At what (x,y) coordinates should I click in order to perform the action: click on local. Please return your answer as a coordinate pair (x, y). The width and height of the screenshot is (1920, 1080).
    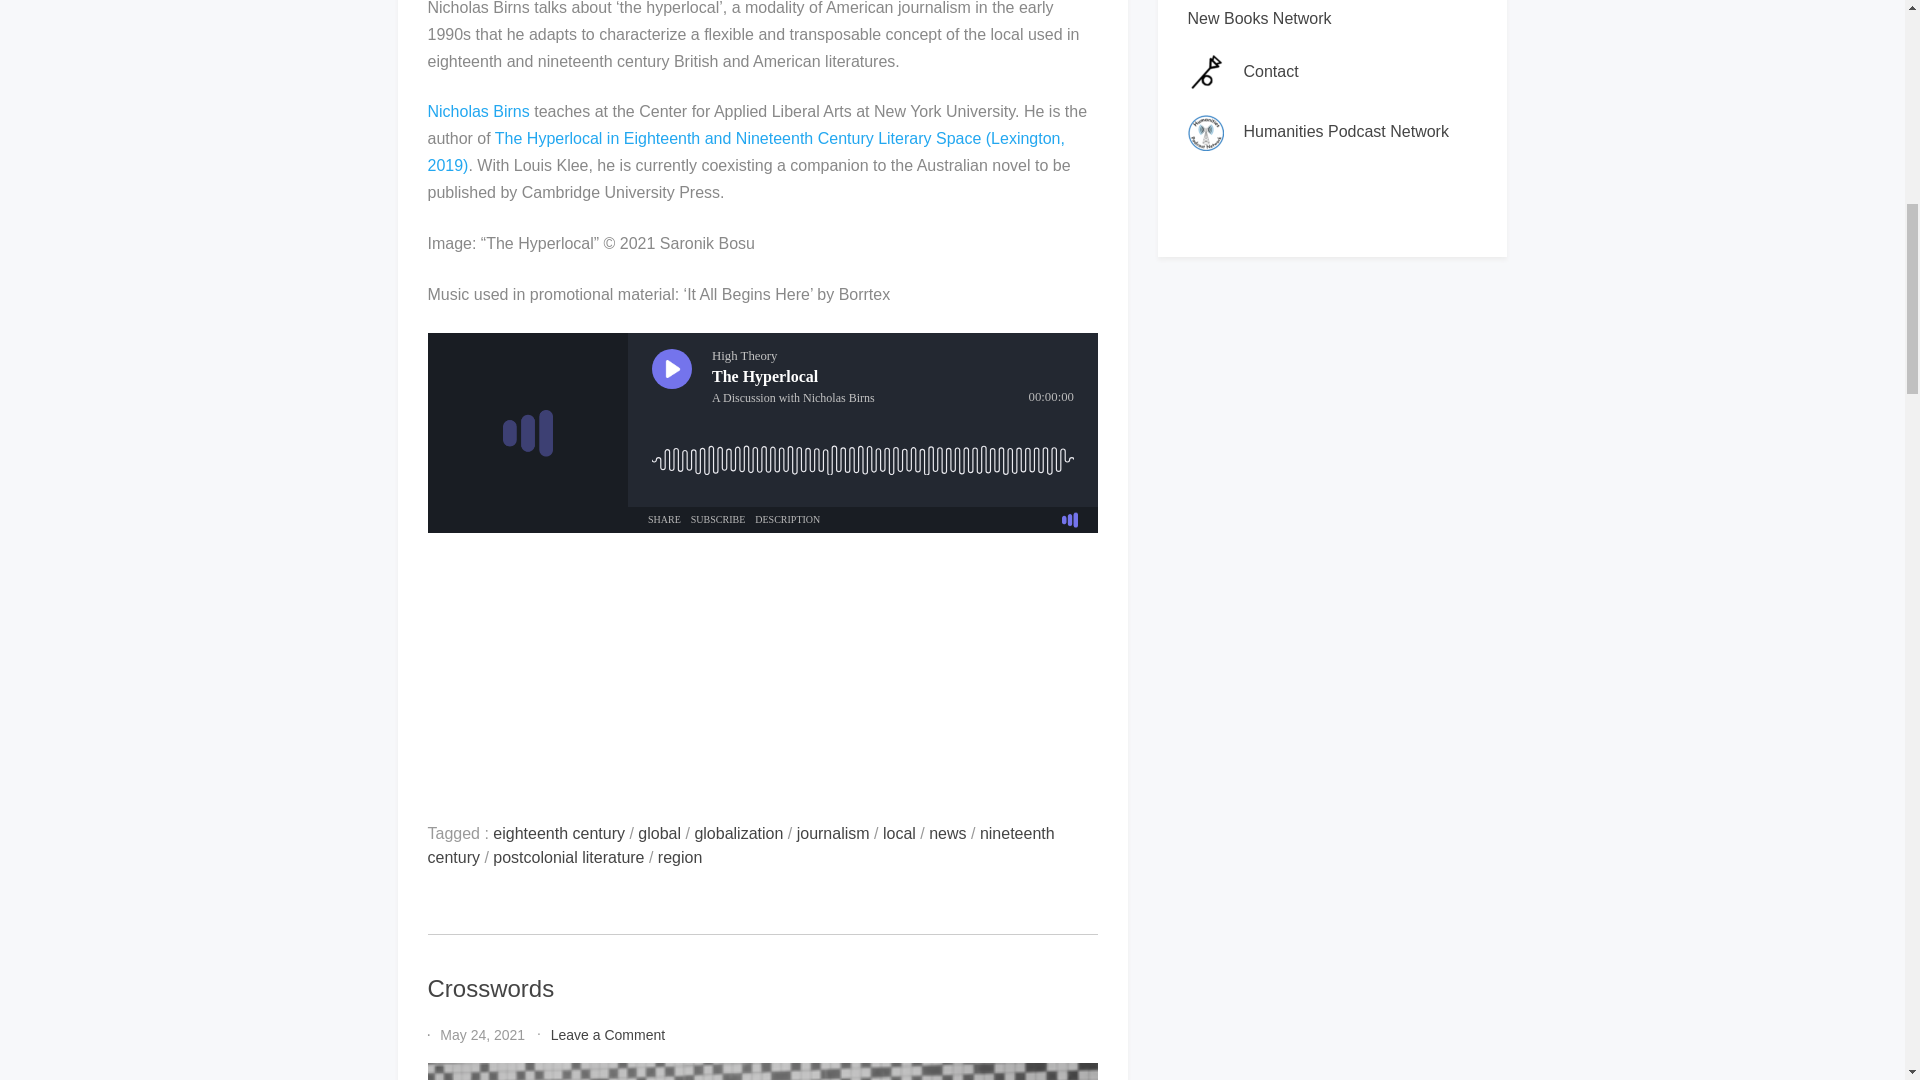
    Looking at the image, I should click on (899, 834).